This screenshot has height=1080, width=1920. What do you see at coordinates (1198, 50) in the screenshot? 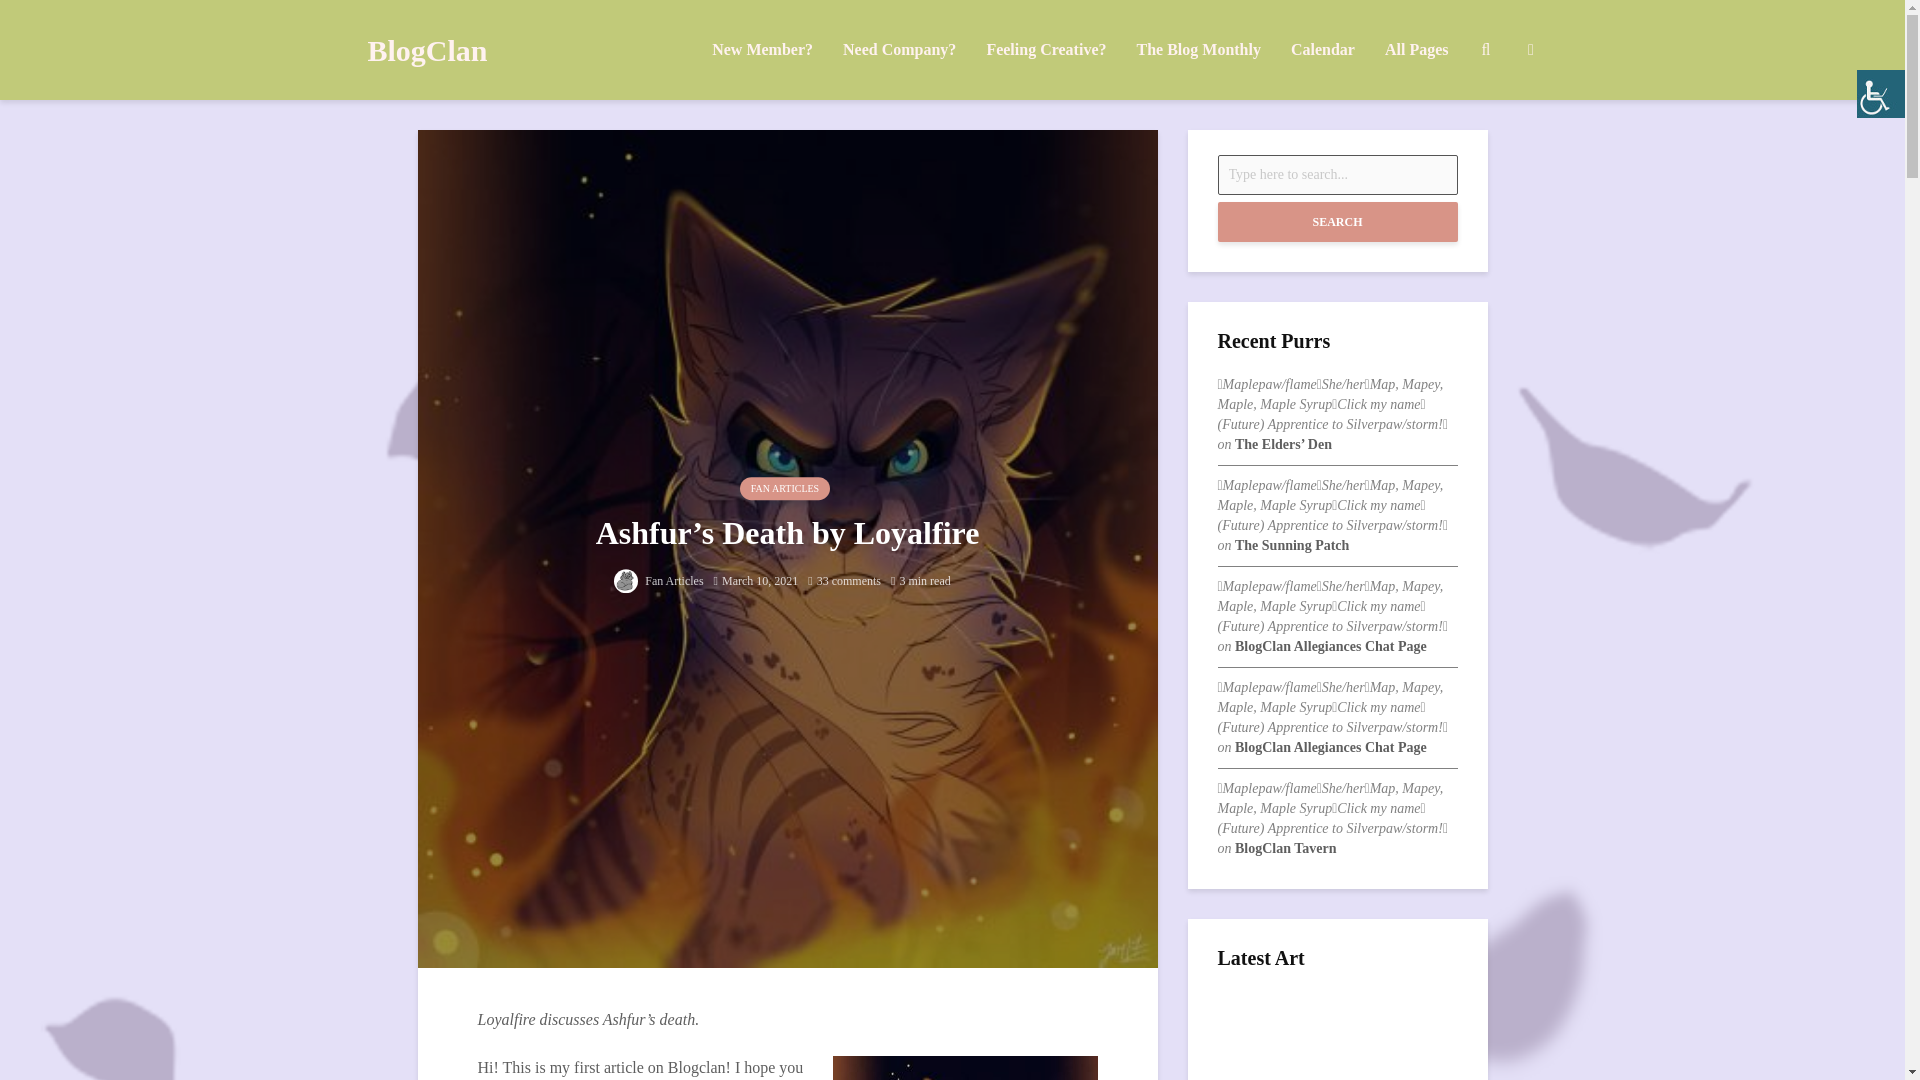
I see `The Blog Monthly` at bounding box center [1198, 50].